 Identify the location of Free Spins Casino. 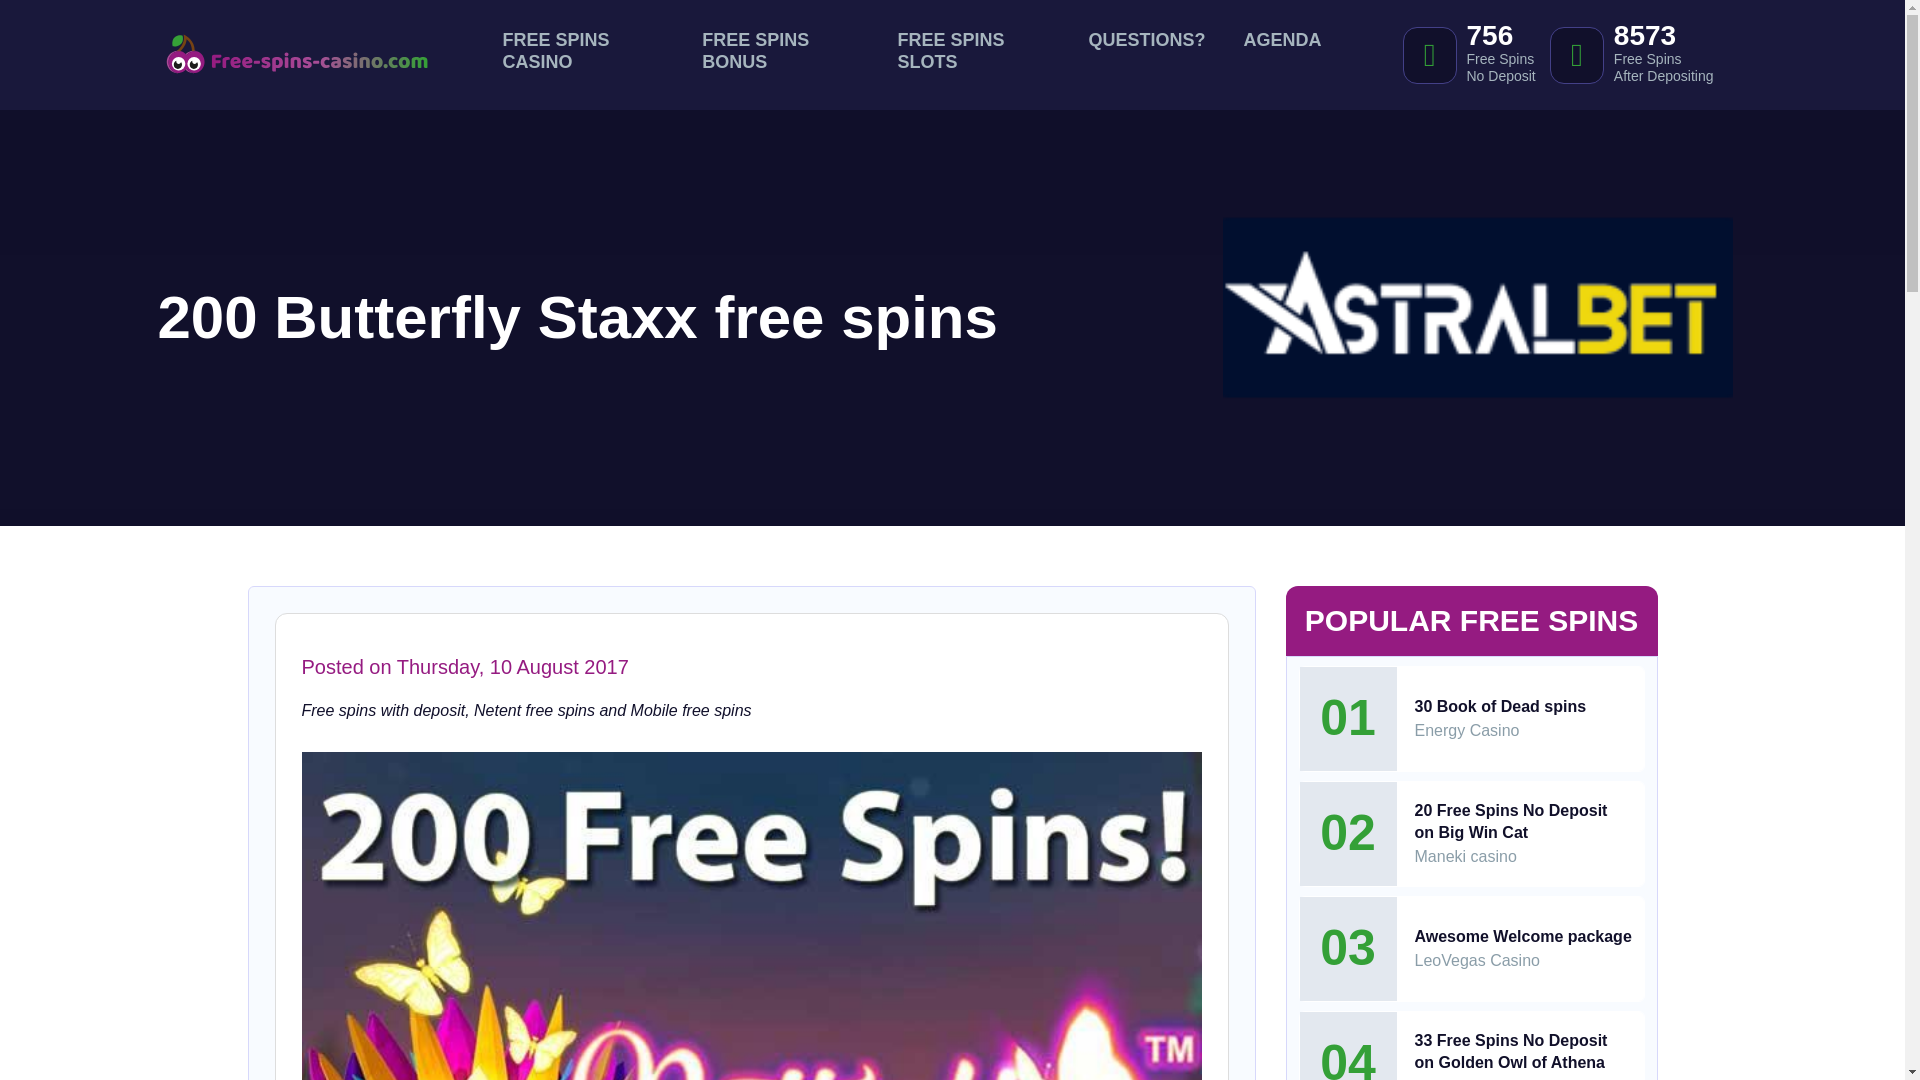
(582, 55).